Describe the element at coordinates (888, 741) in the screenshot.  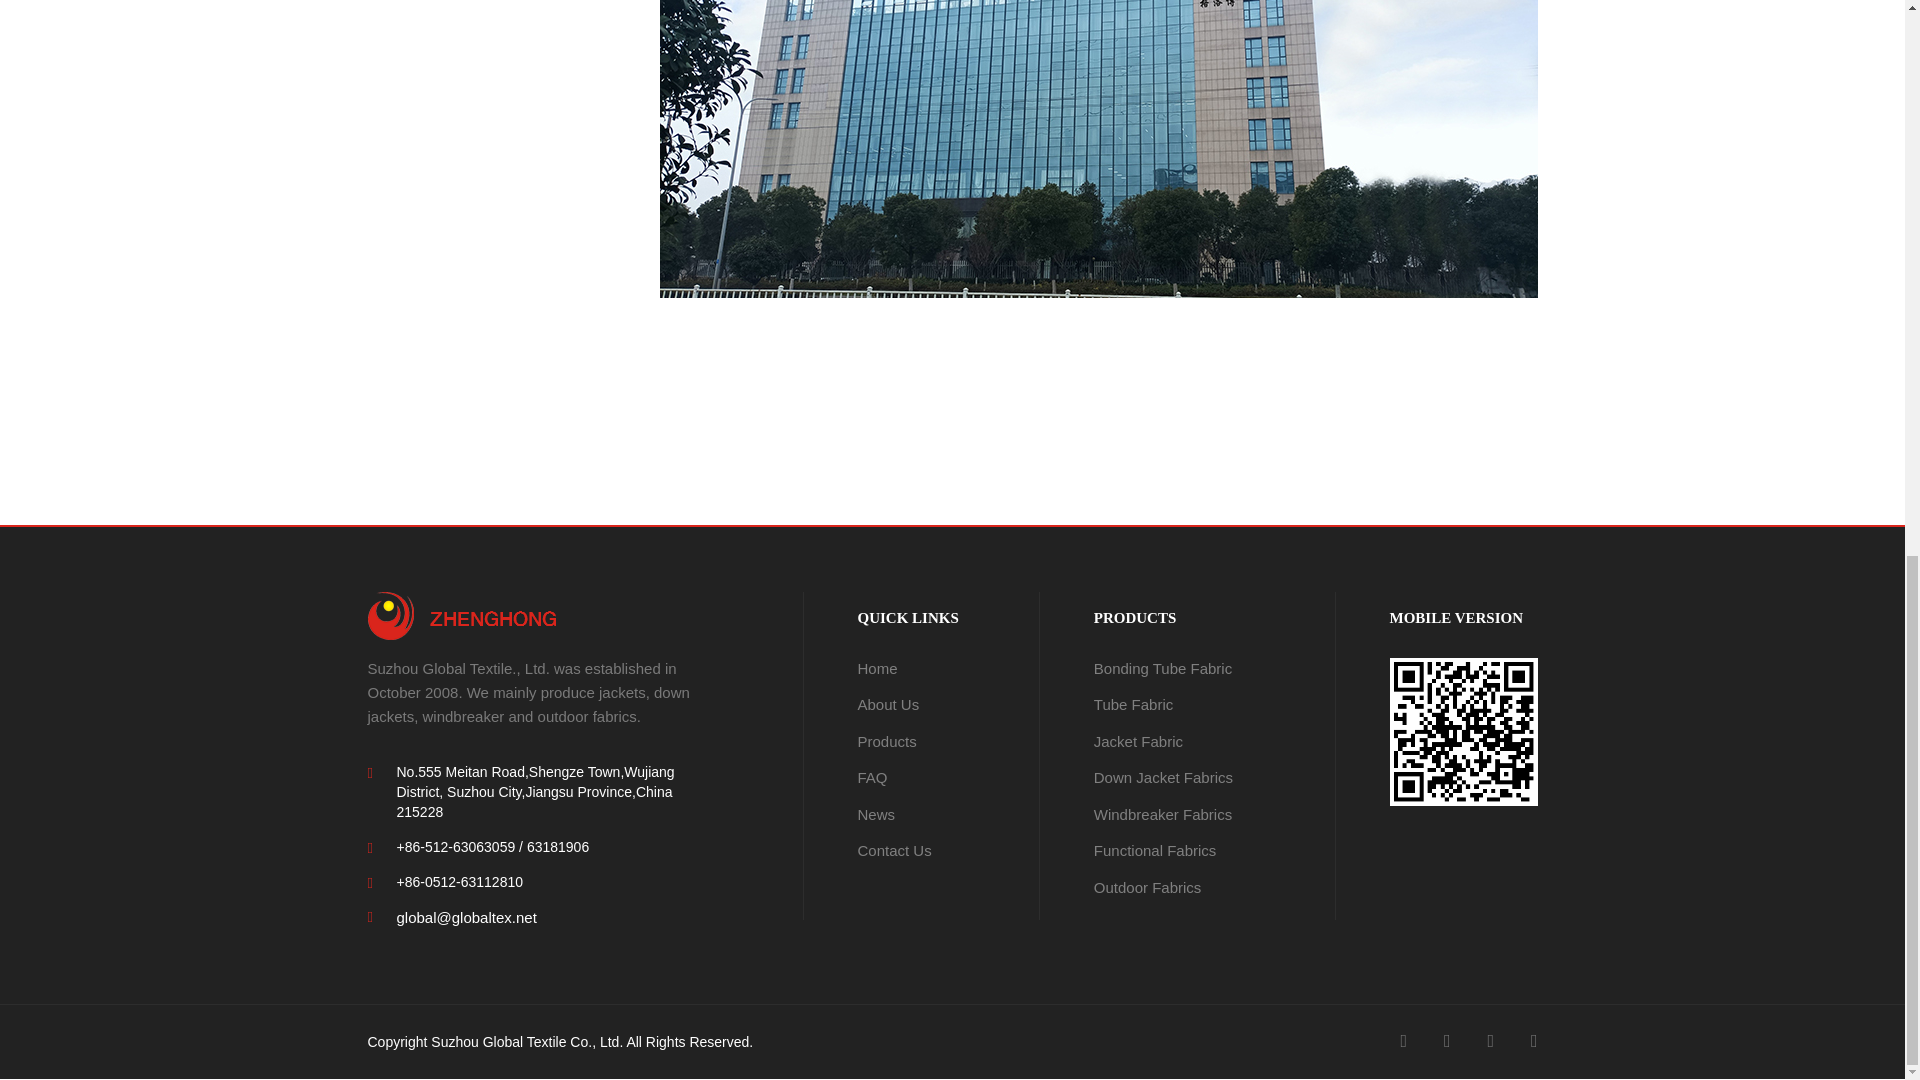
I see `Products` at that location.